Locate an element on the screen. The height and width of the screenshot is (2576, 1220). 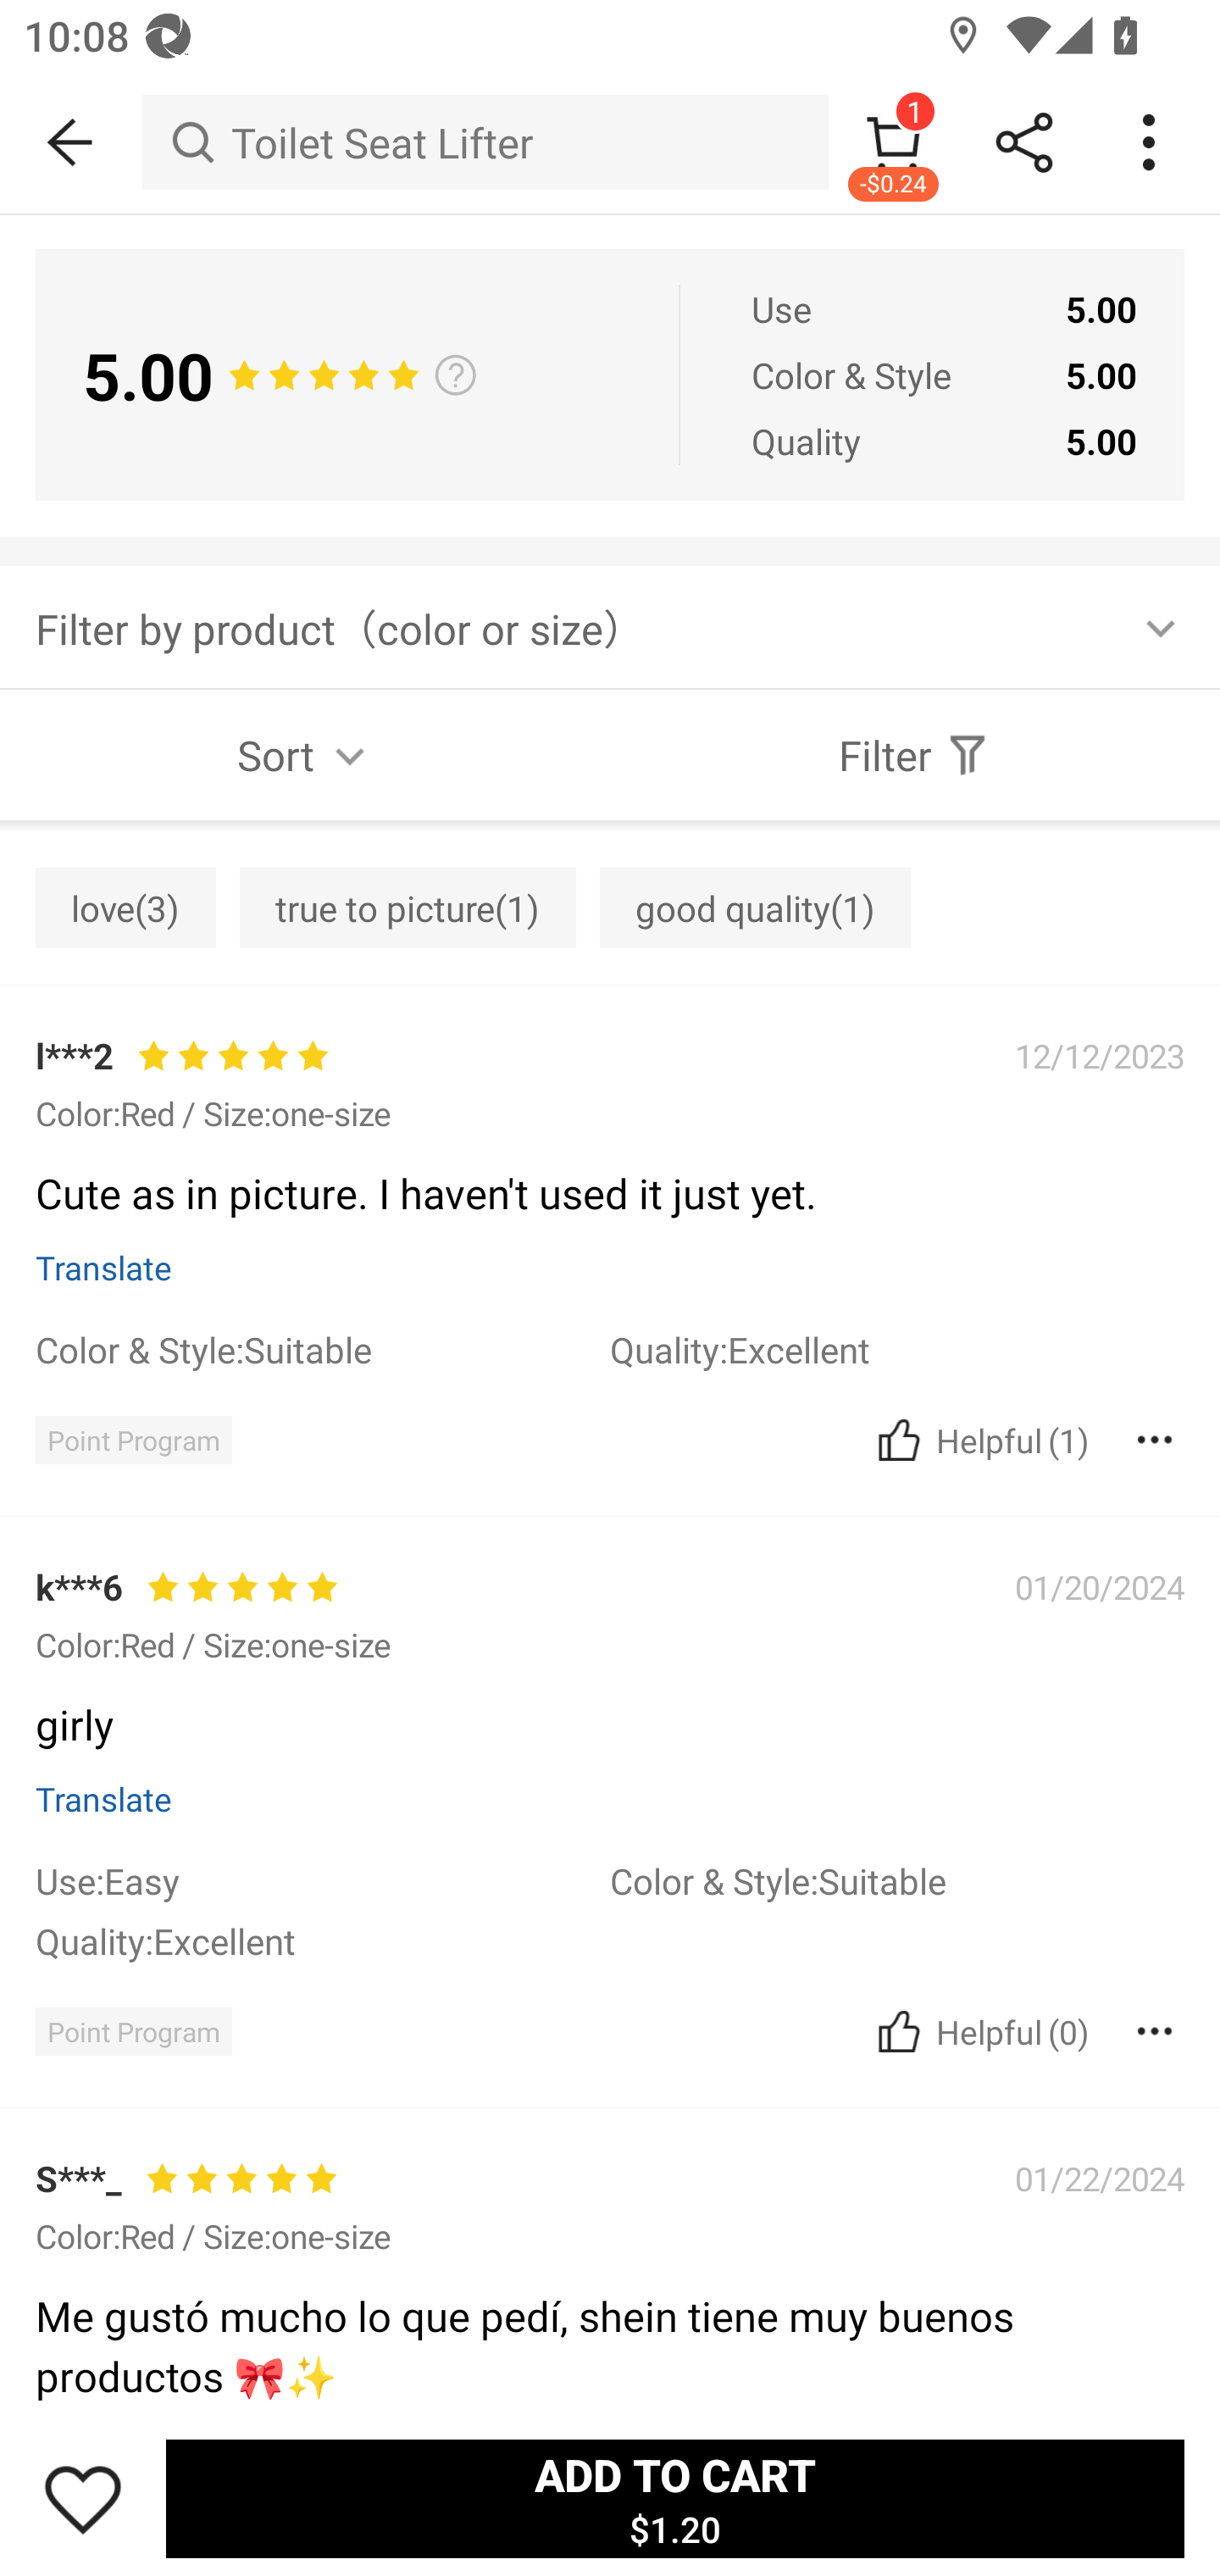
Save $0.06 off this item after joining. is located at coordinates (610, 1598).